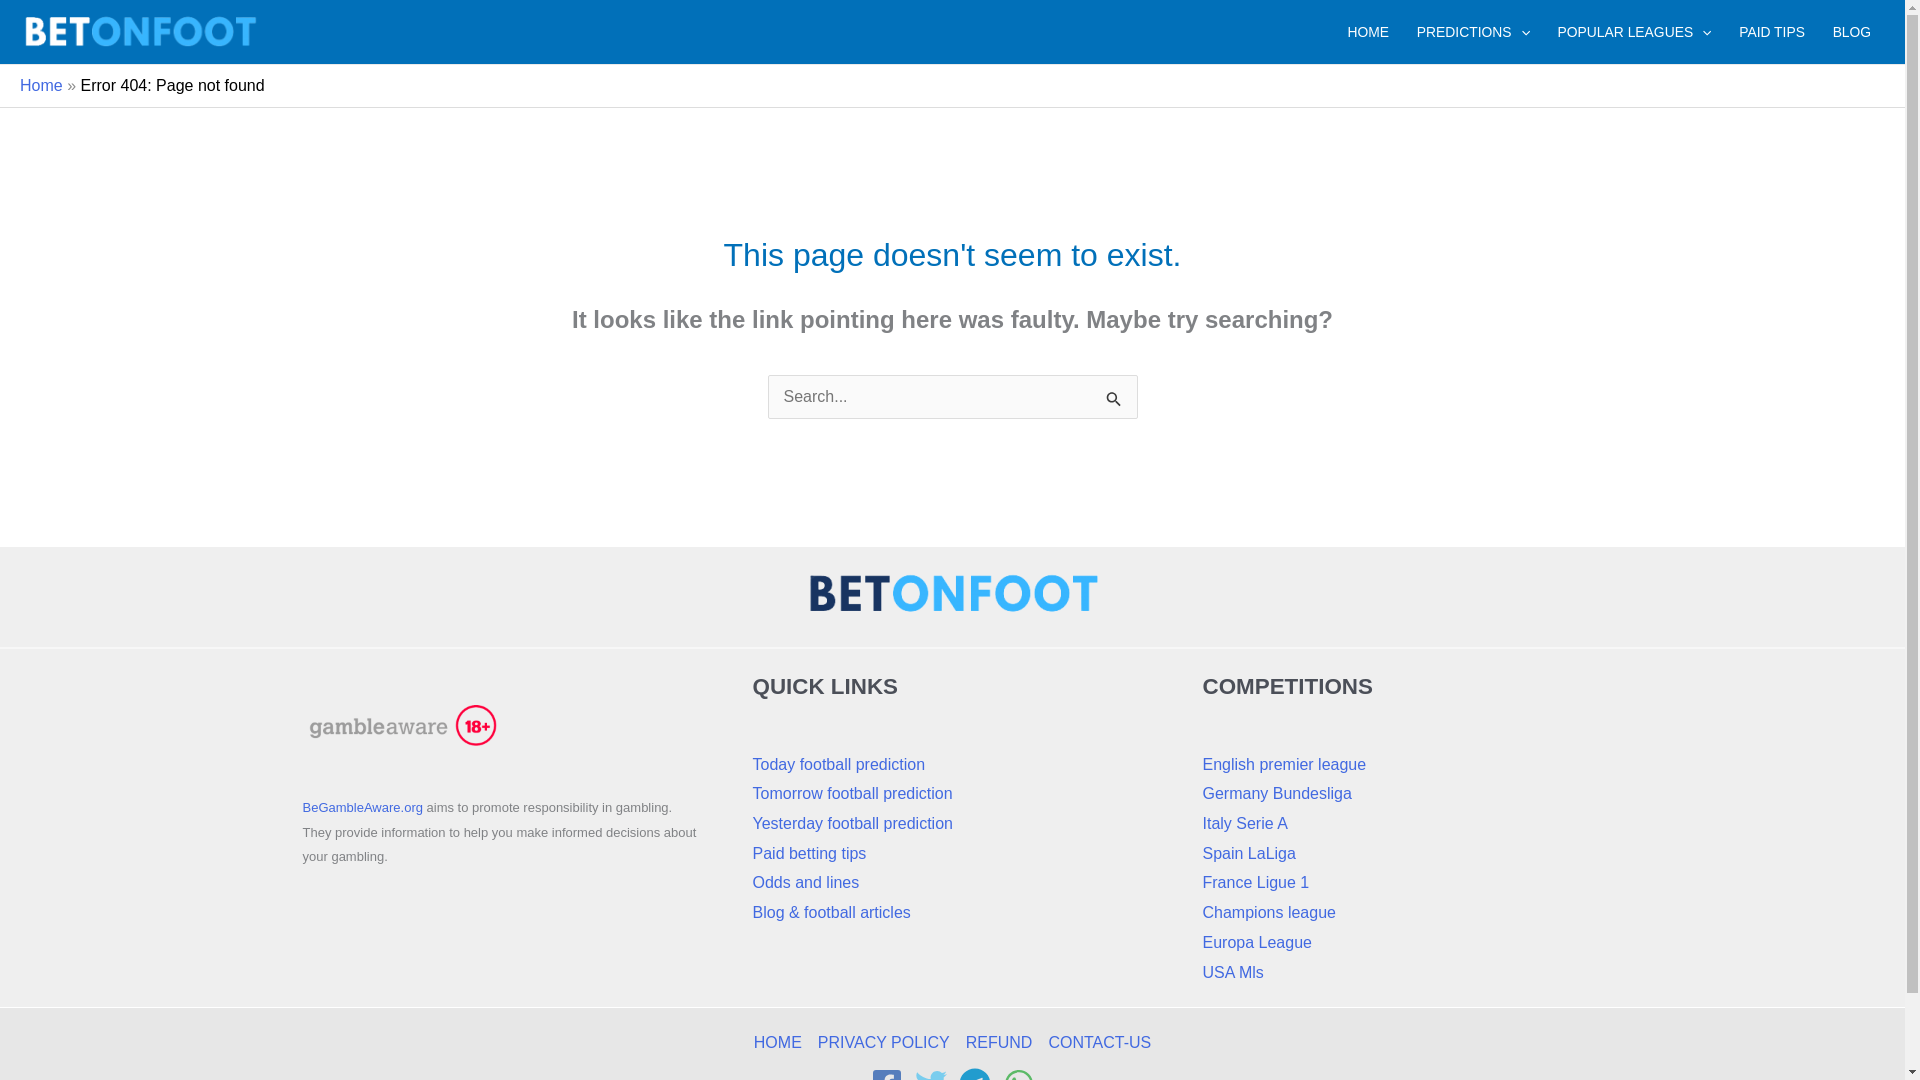  Describe the element at coordinates (1852, 32) in the screenshot. I see `BLOG` at that location.